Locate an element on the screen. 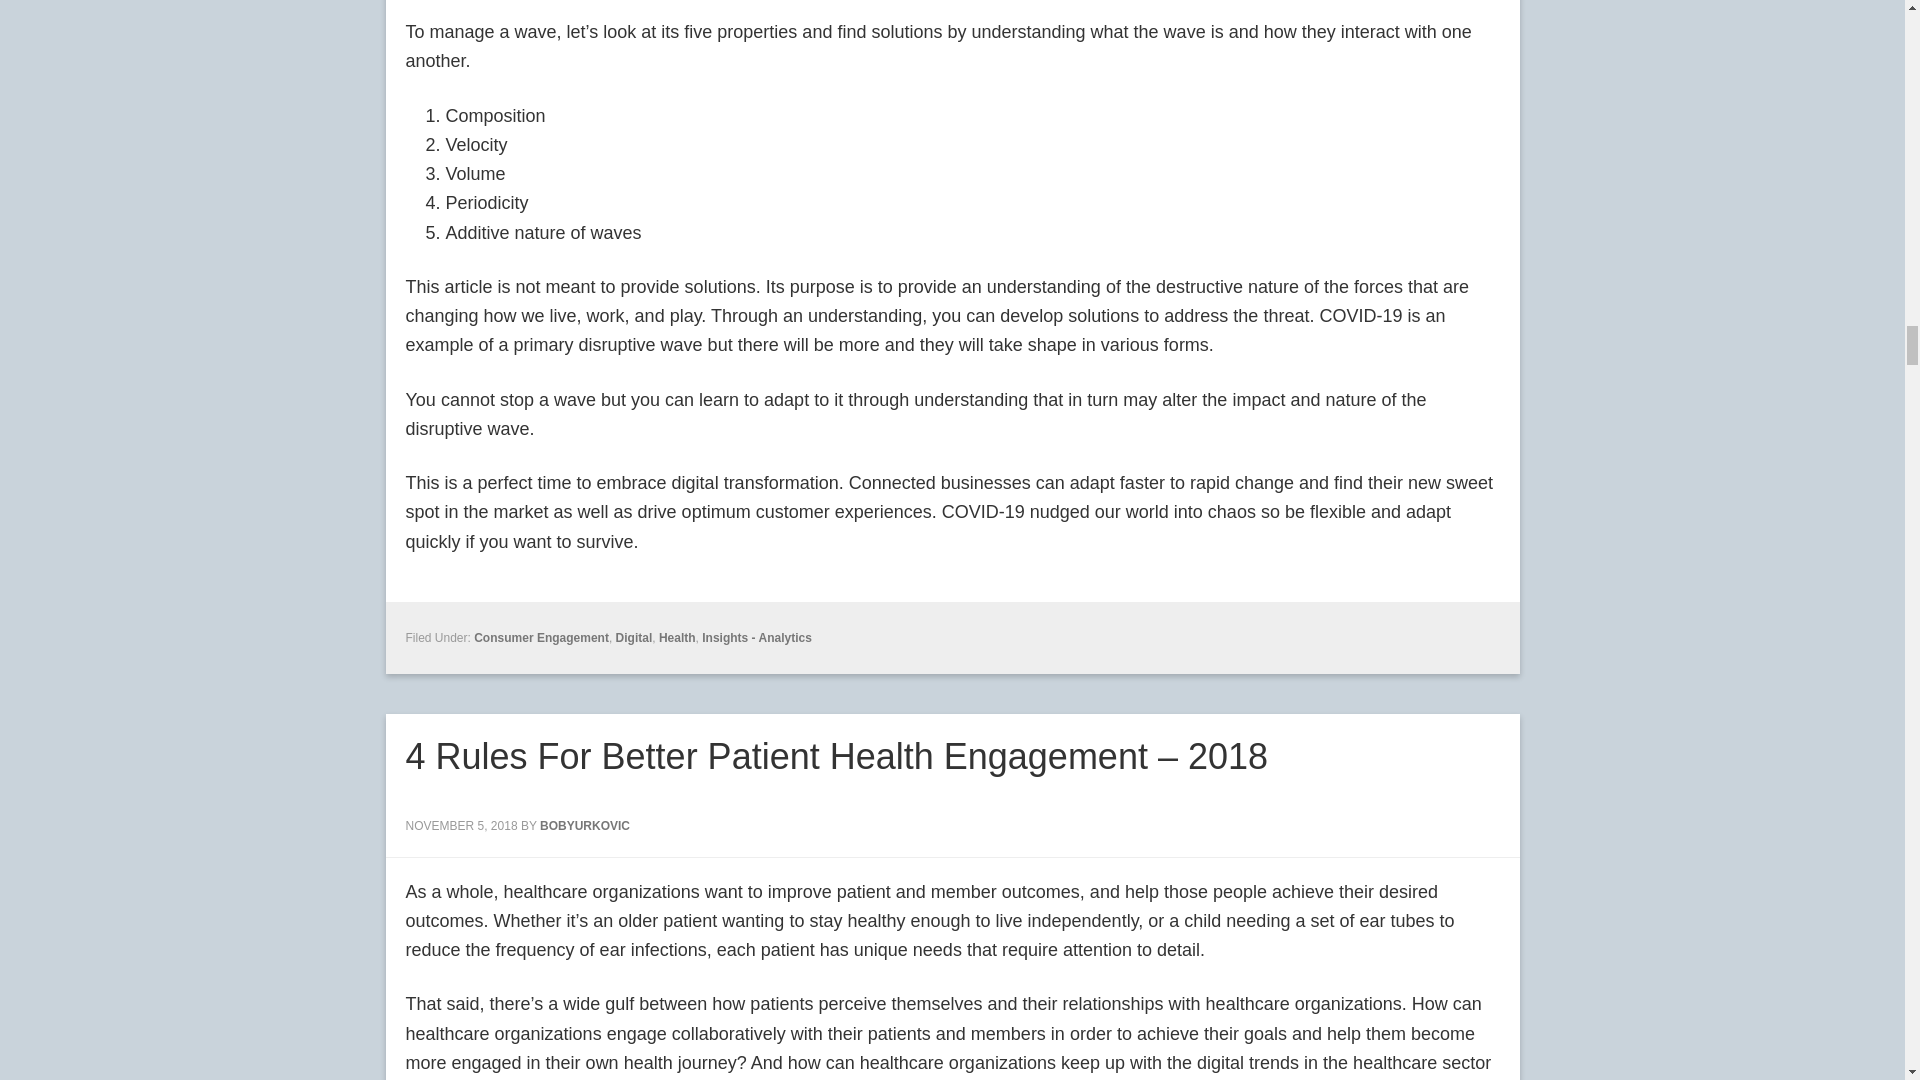 This screenshot has height=1080, width=1920. Digital is located at coordinates (634, 637).